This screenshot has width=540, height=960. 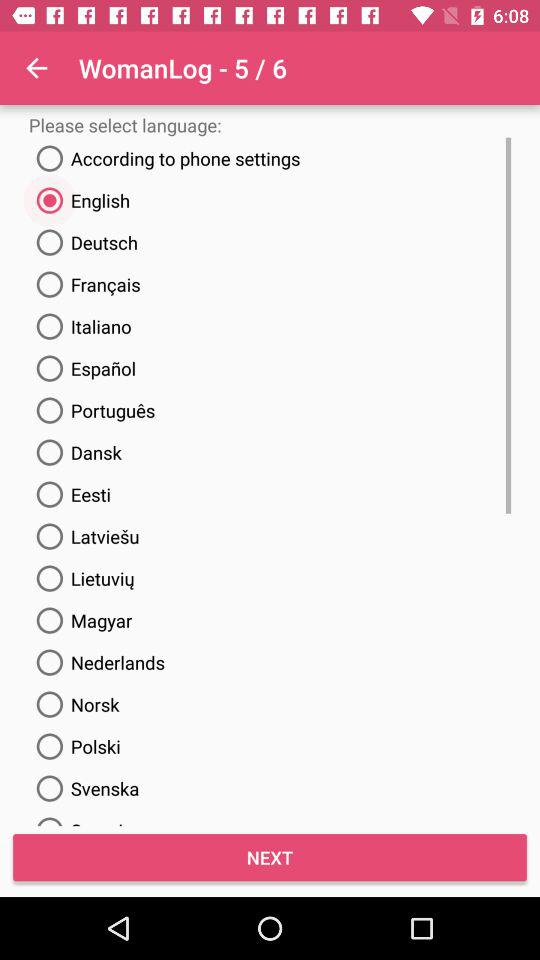 What do you see at coordinates (70, 495) in the screenshot?
I see `select on eesti` at bounding box center [70, 495].